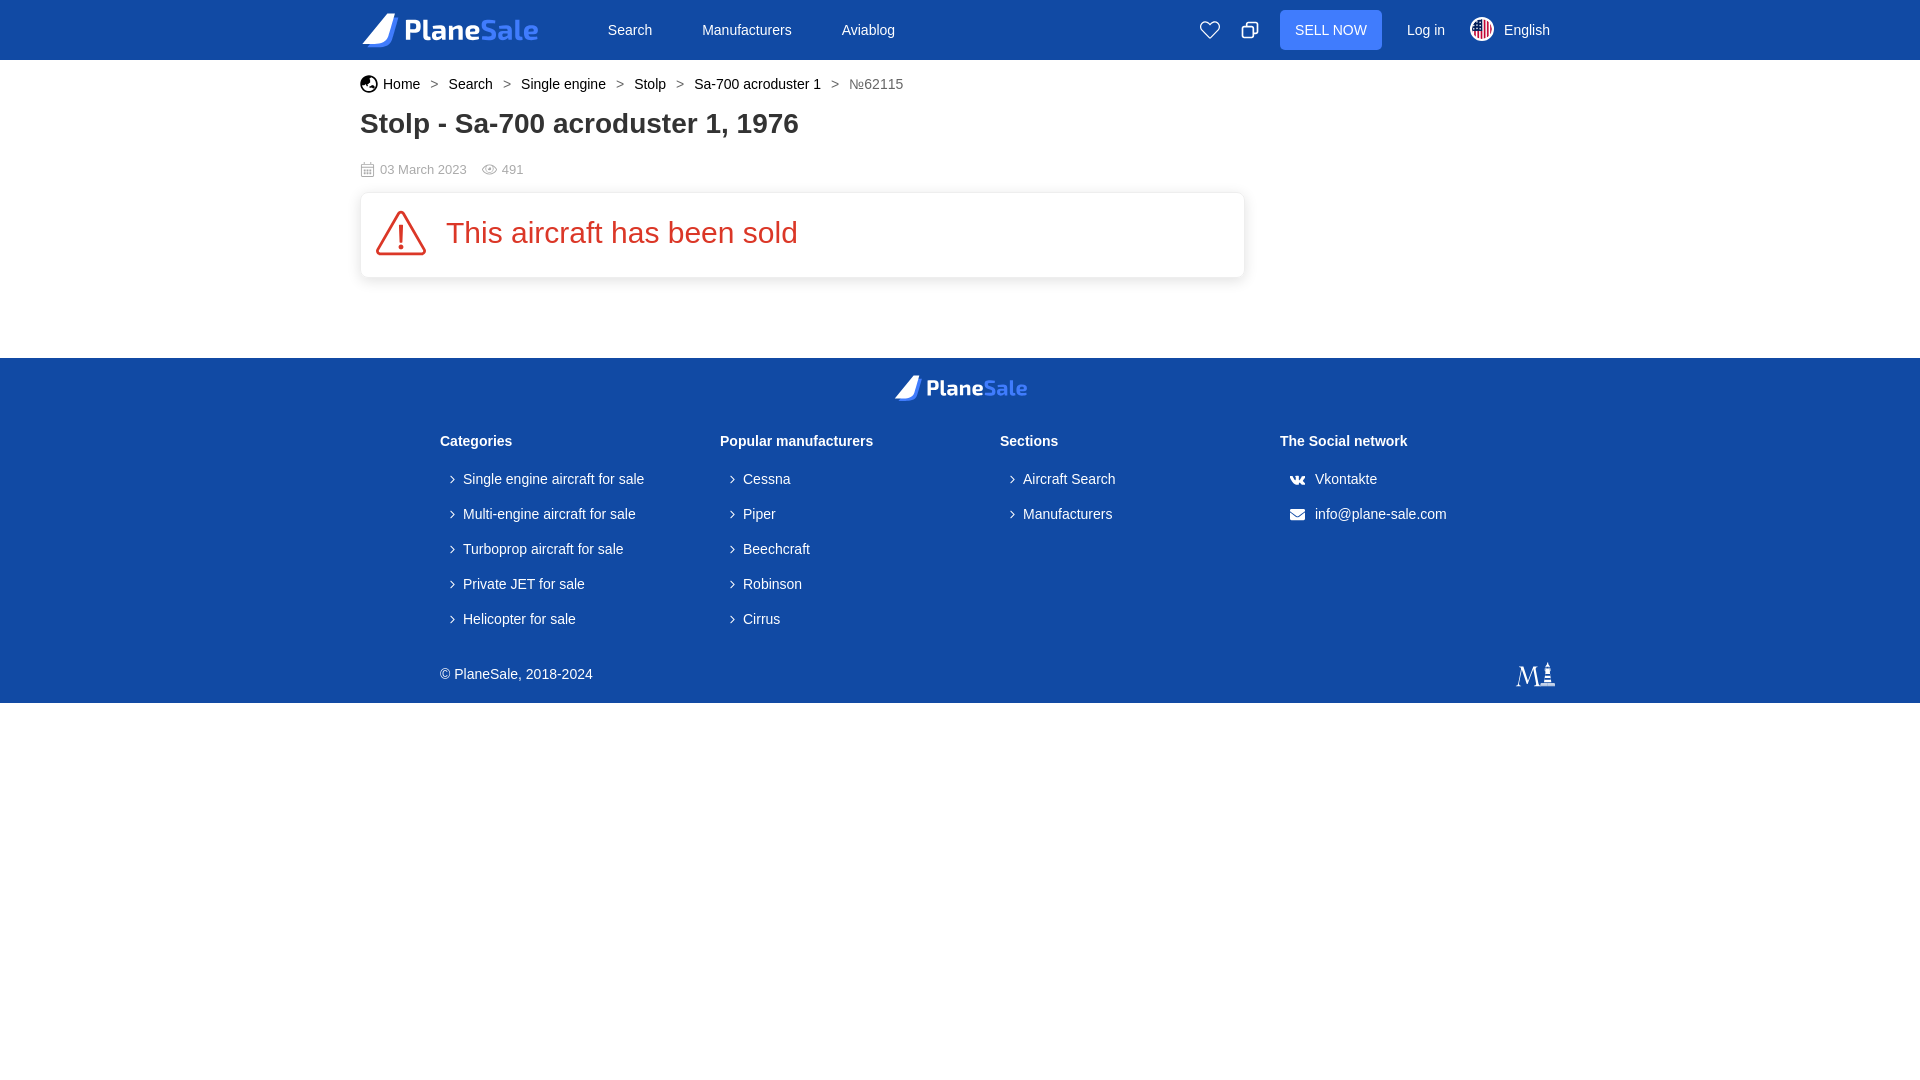  What do you see at coordinates (754, 618) in the screenshot?
I see `Cirrus` at bounding box center [754, 618].